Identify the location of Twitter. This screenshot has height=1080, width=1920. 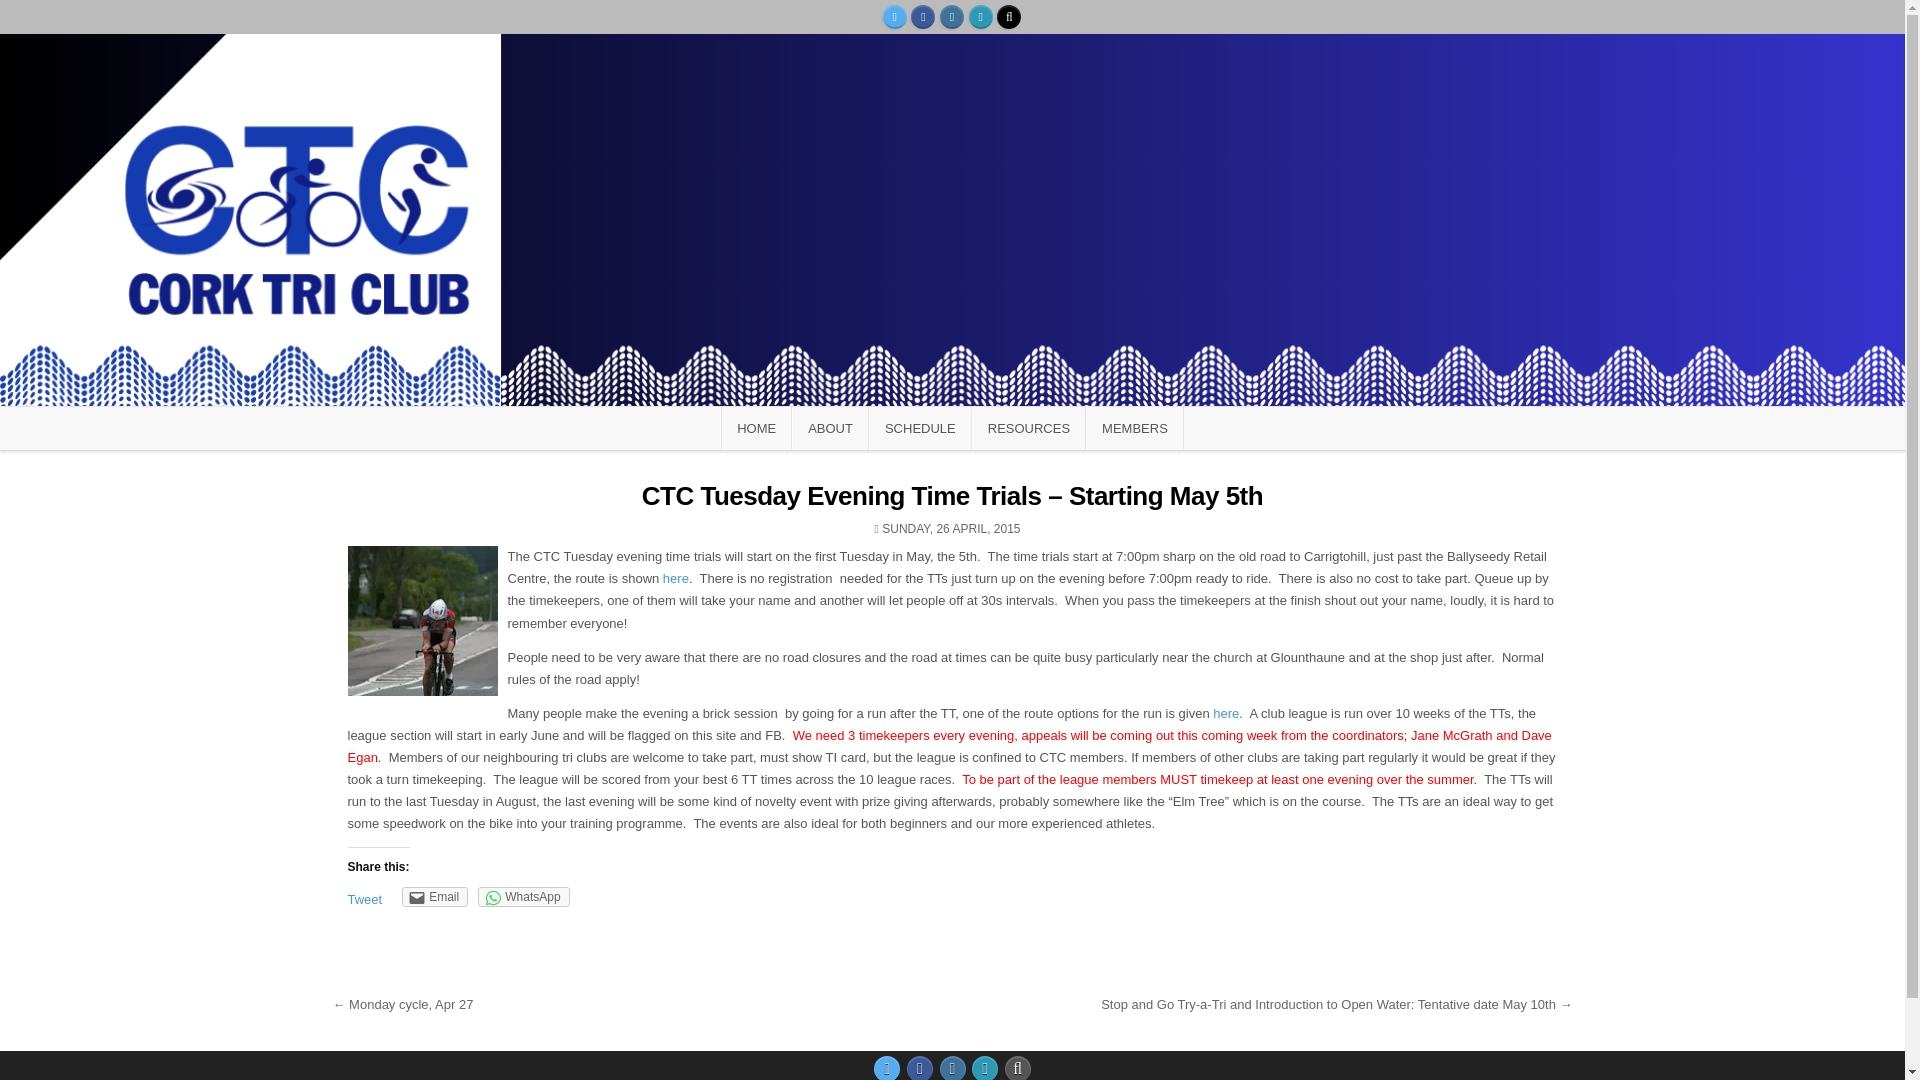
(886, 1068).